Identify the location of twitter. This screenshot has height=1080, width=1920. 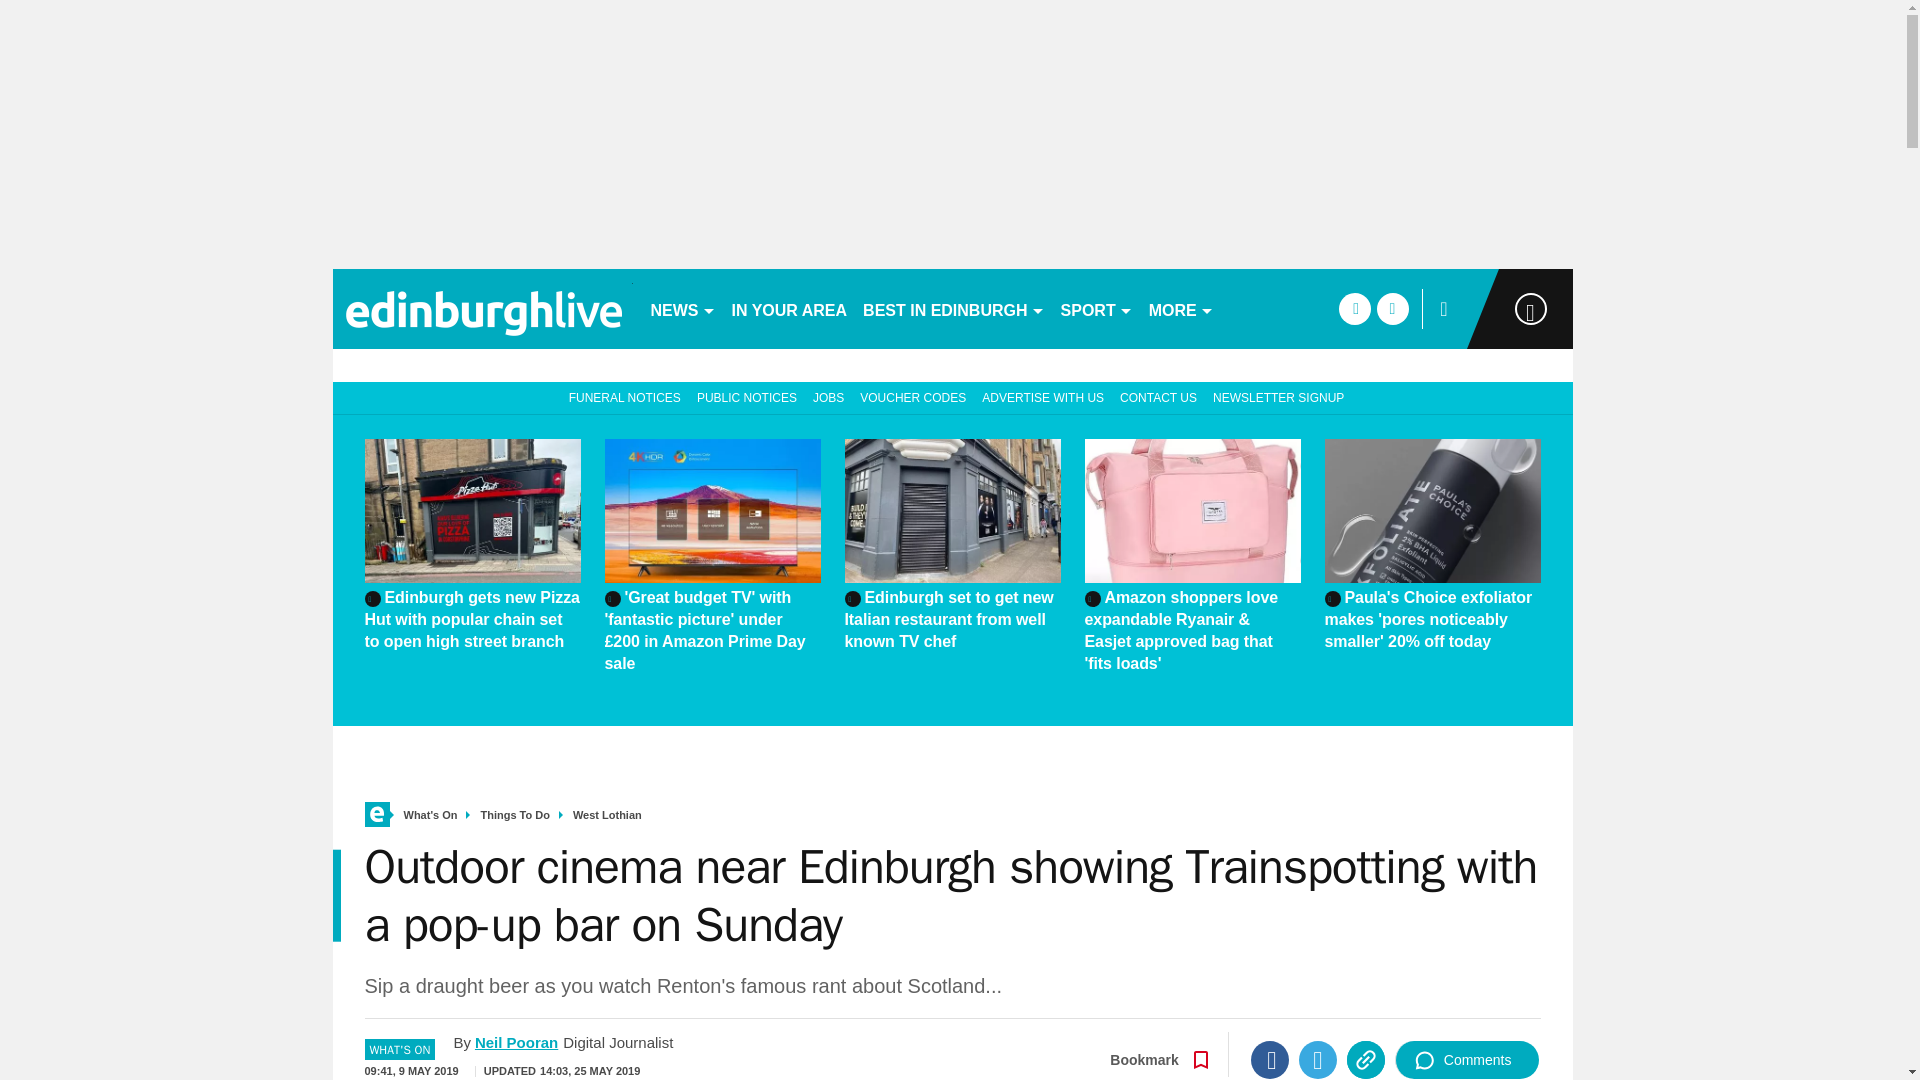
(1392, 308).